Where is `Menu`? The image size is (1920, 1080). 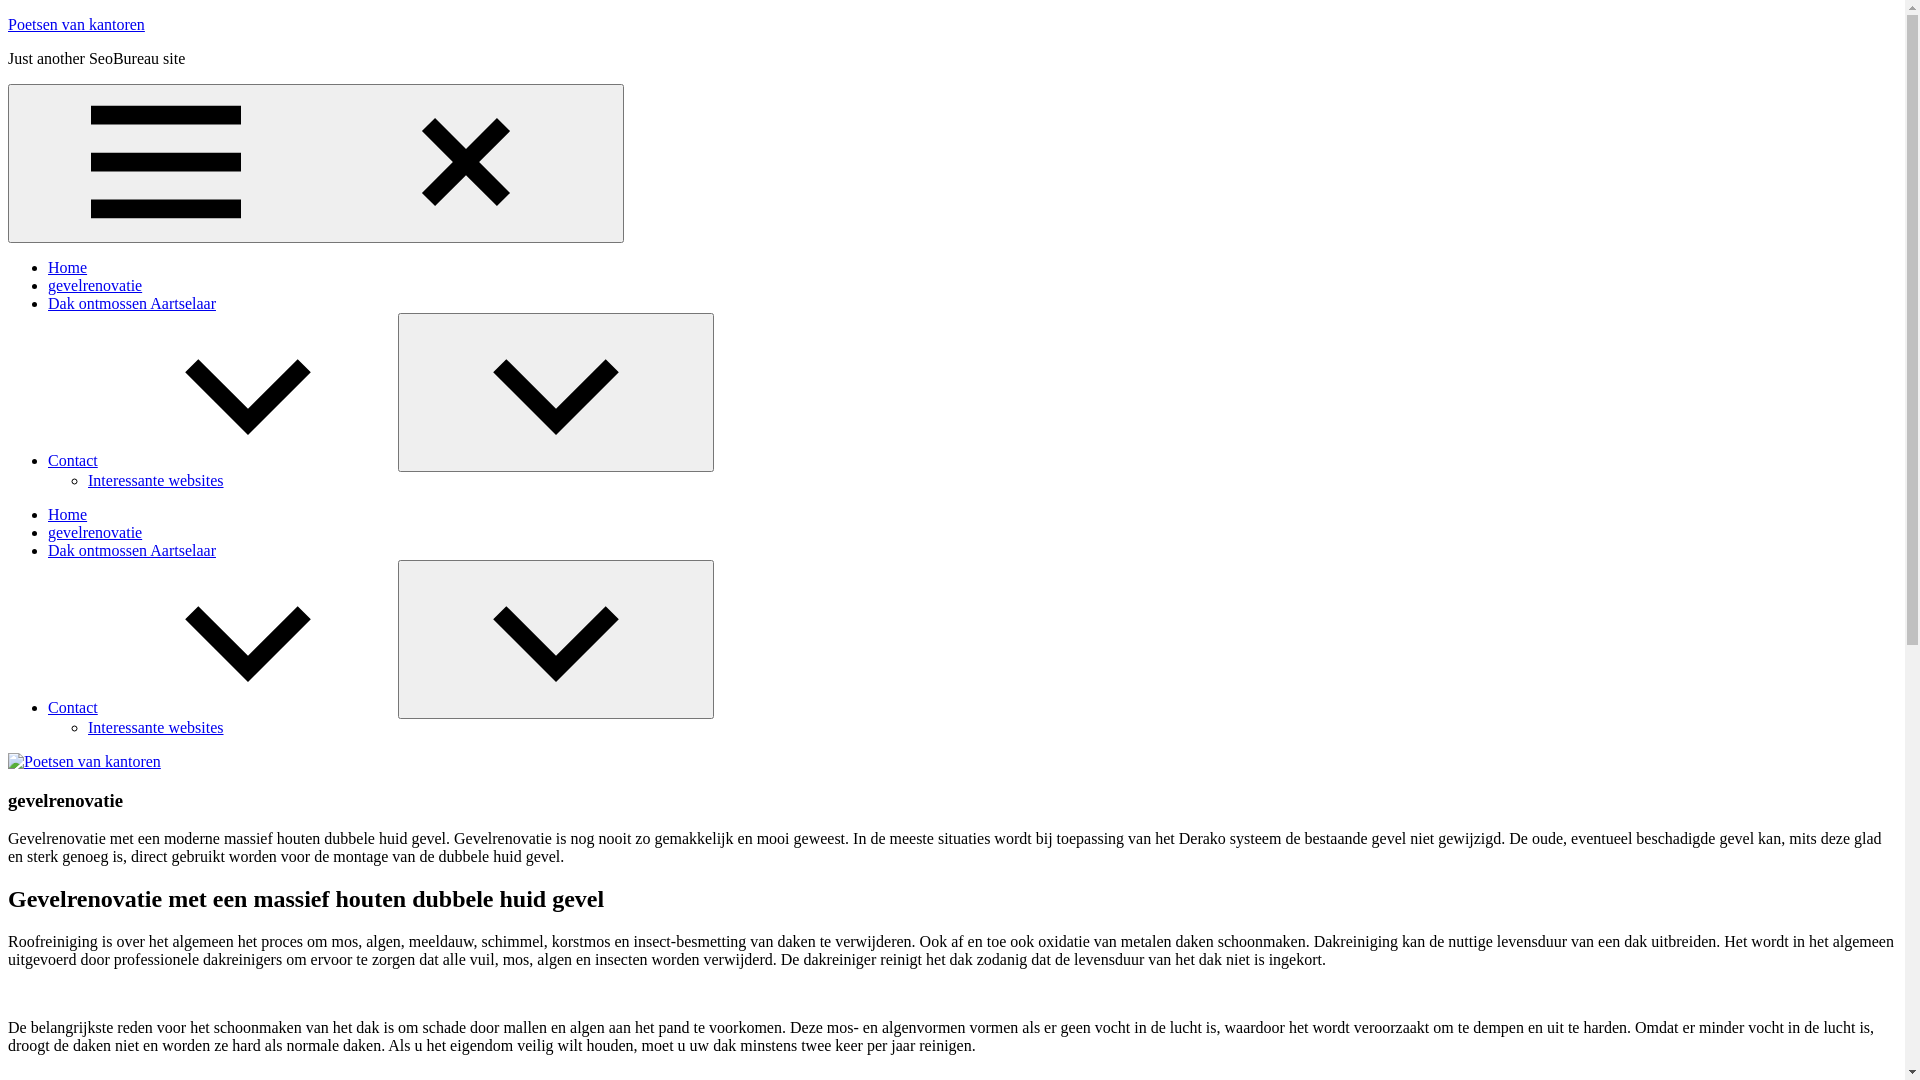
Menu is located at coordinates (316, 164).